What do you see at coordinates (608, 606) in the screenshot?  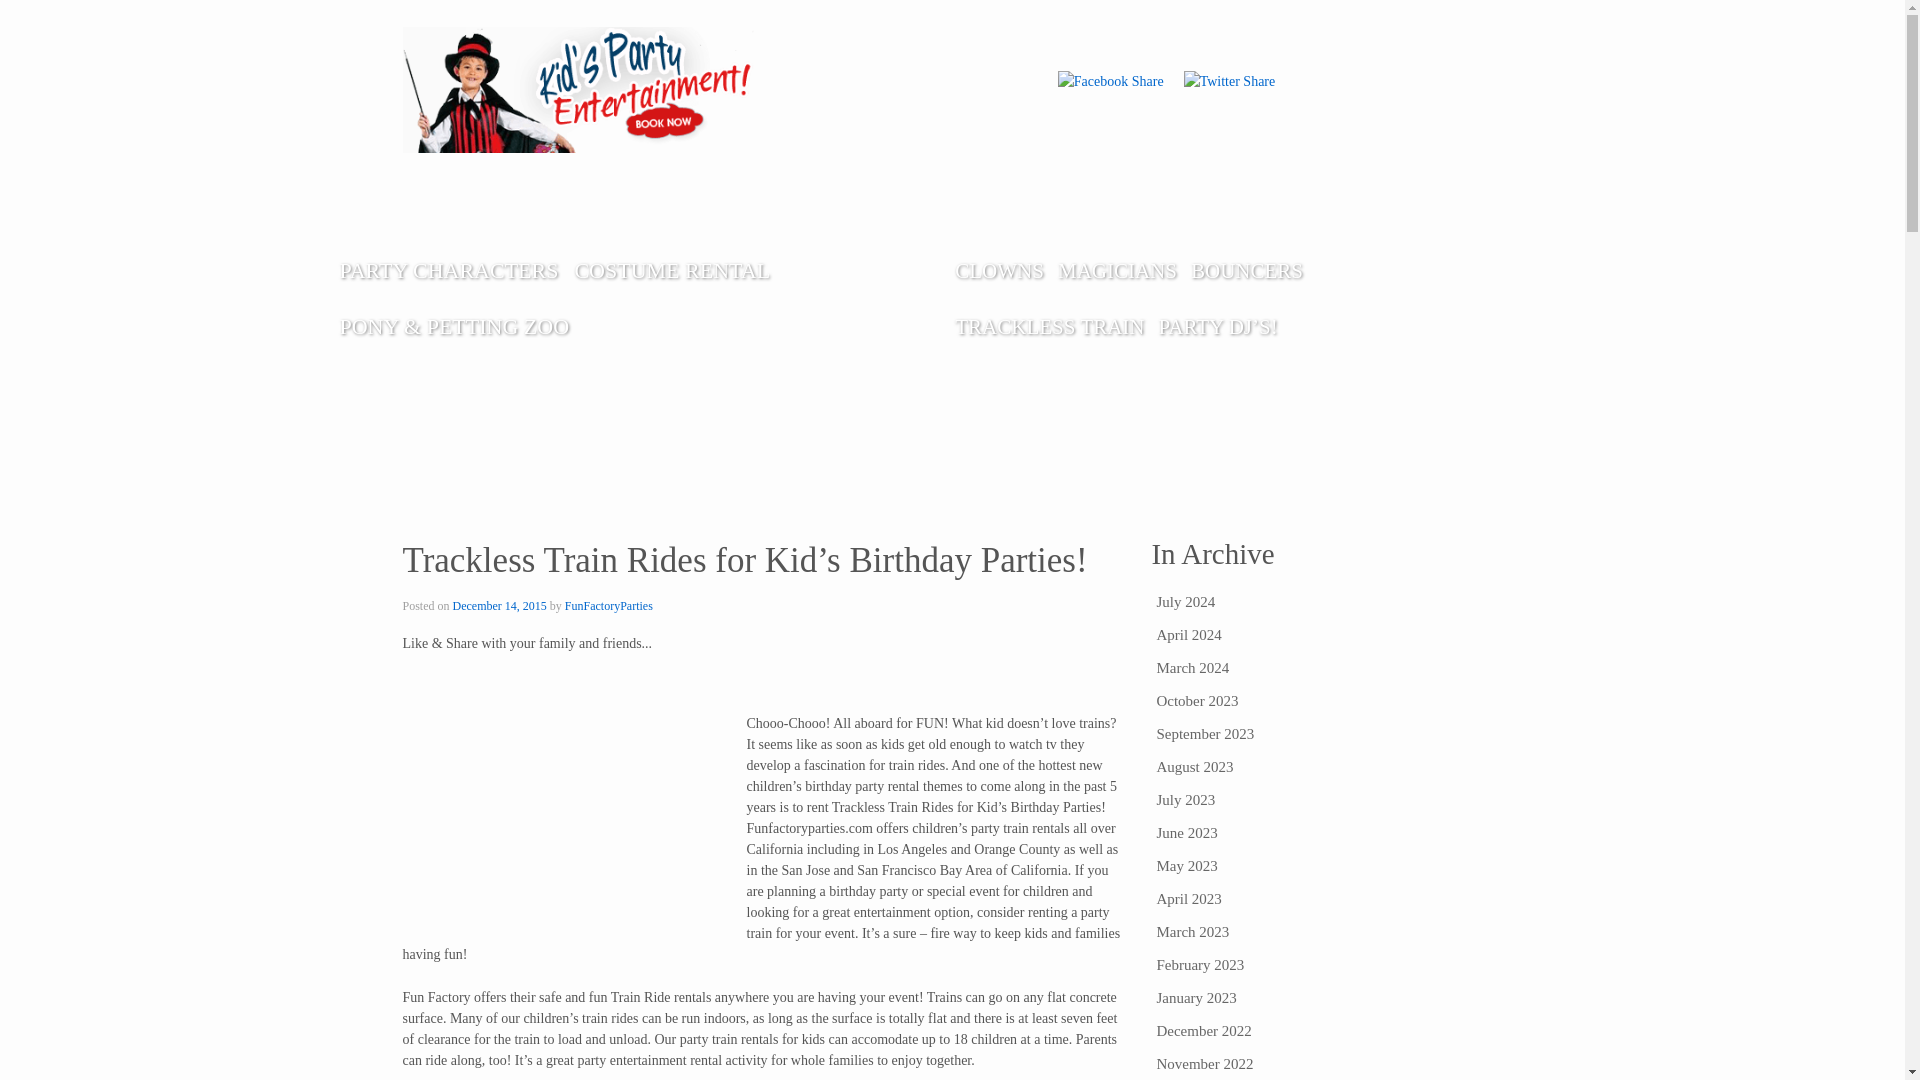 I see `FunFactoryParties` at bounding box center [608, 606].